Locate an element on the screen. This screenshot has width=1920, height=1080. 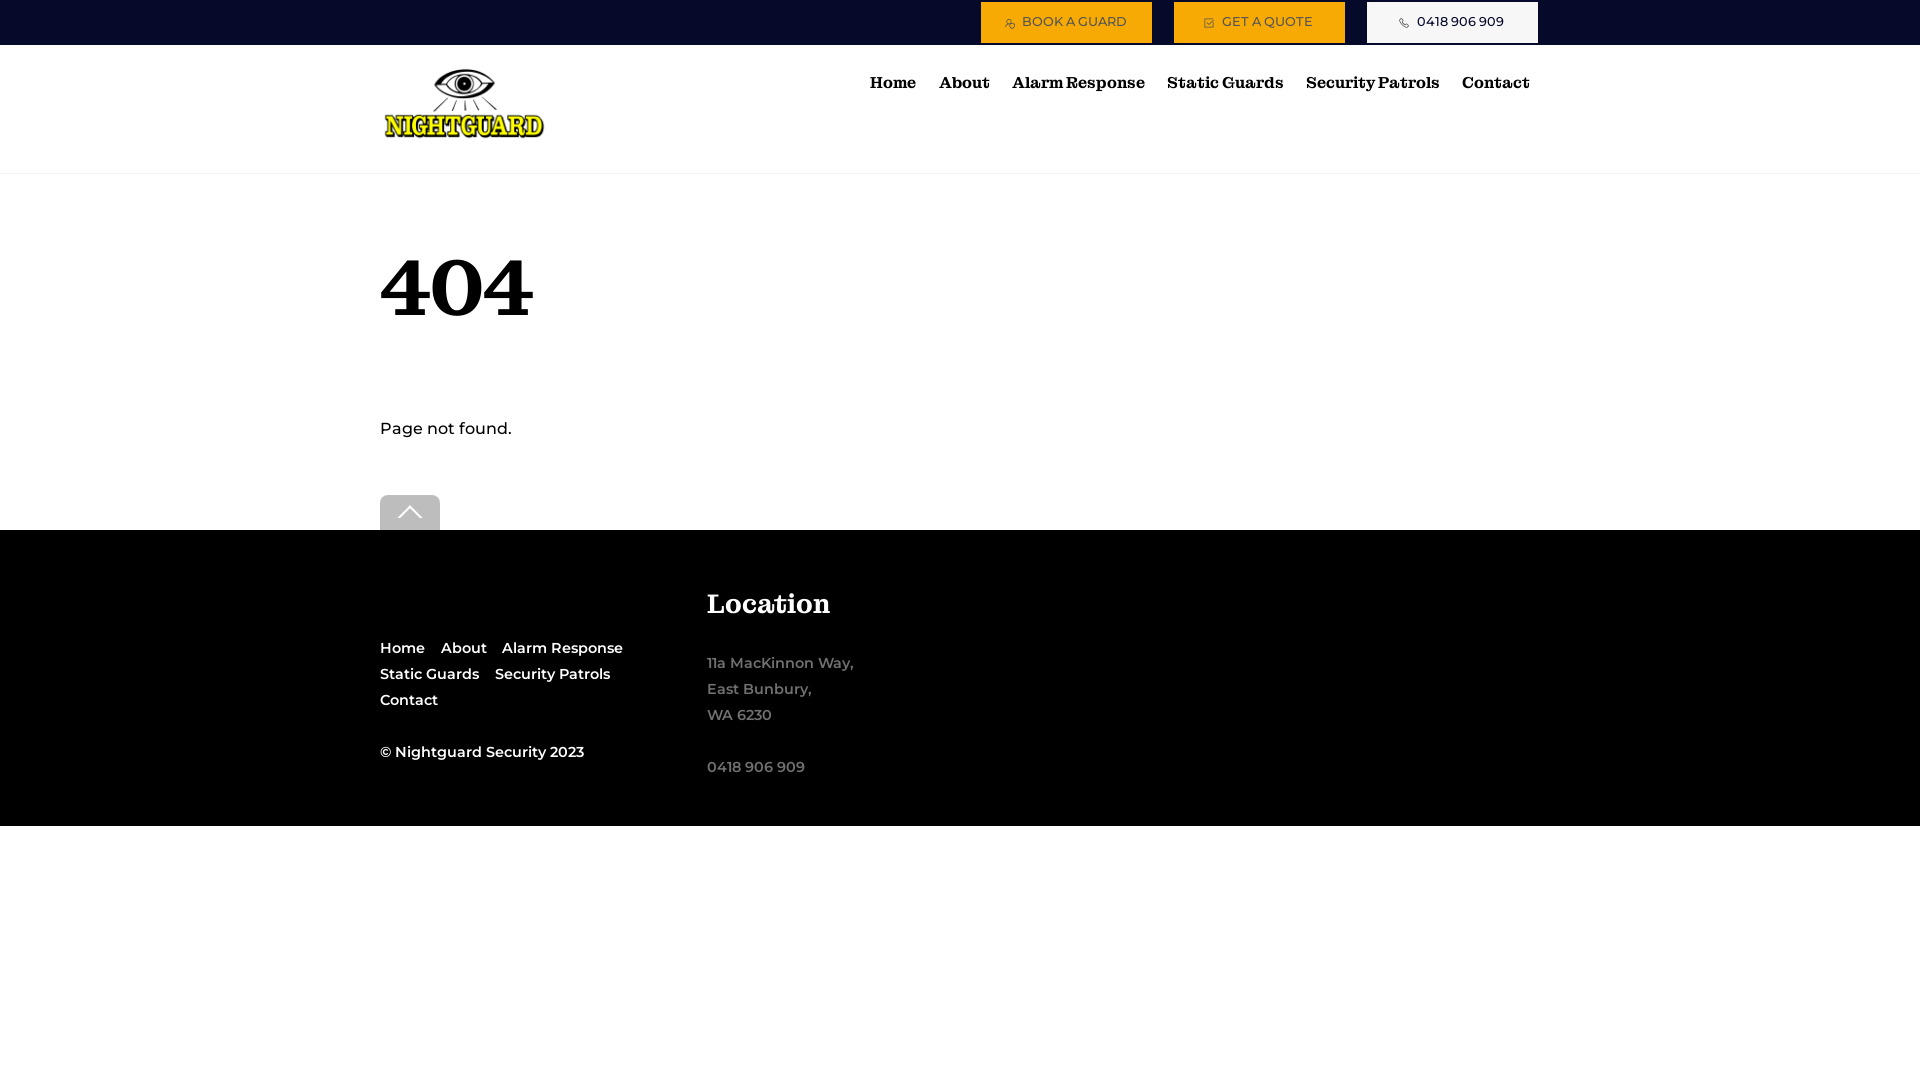
Alarm Response is located at coordinates (562, 648).